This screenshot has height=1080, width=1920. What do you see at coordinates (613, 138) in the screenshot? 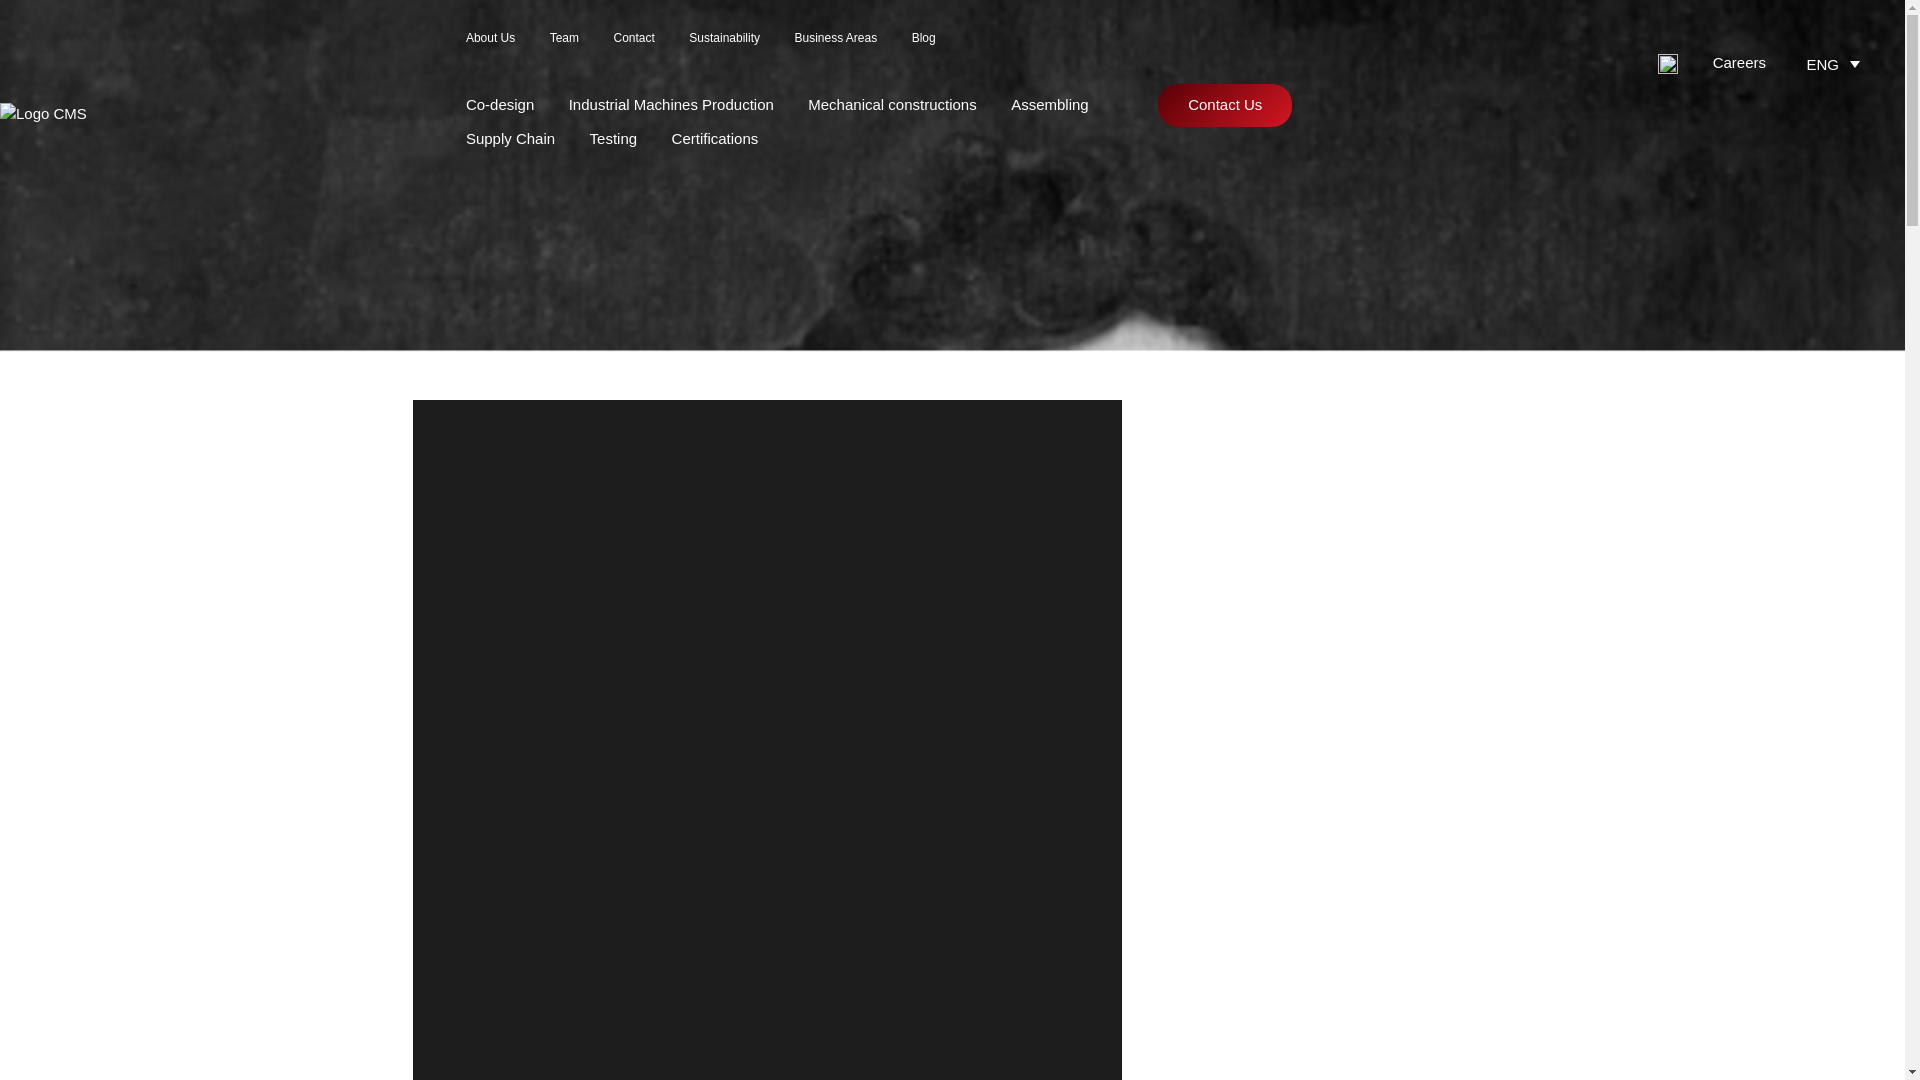
I see `Testing` at bounding box center [613, 138].